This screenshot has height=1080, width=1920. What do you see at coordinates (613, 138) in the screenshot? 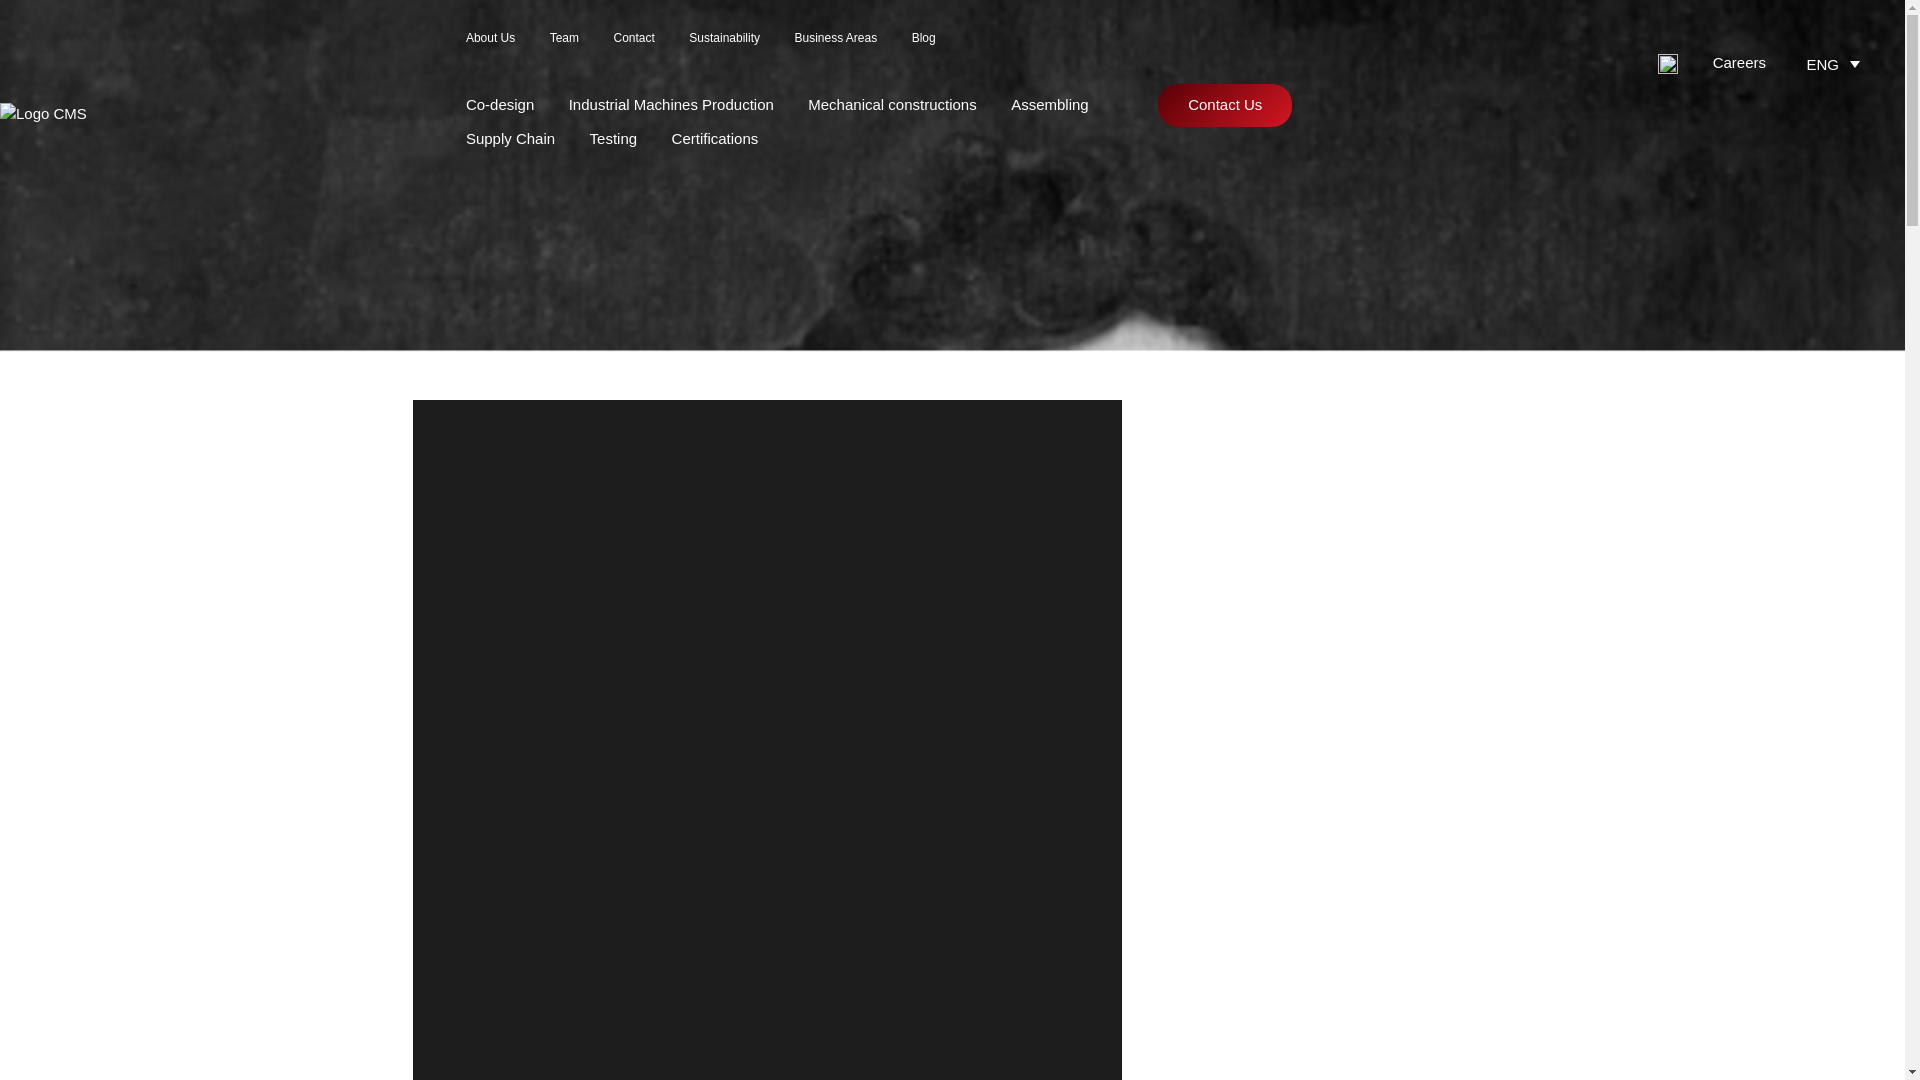
I see `Testing` at bounding box center [613, 138].